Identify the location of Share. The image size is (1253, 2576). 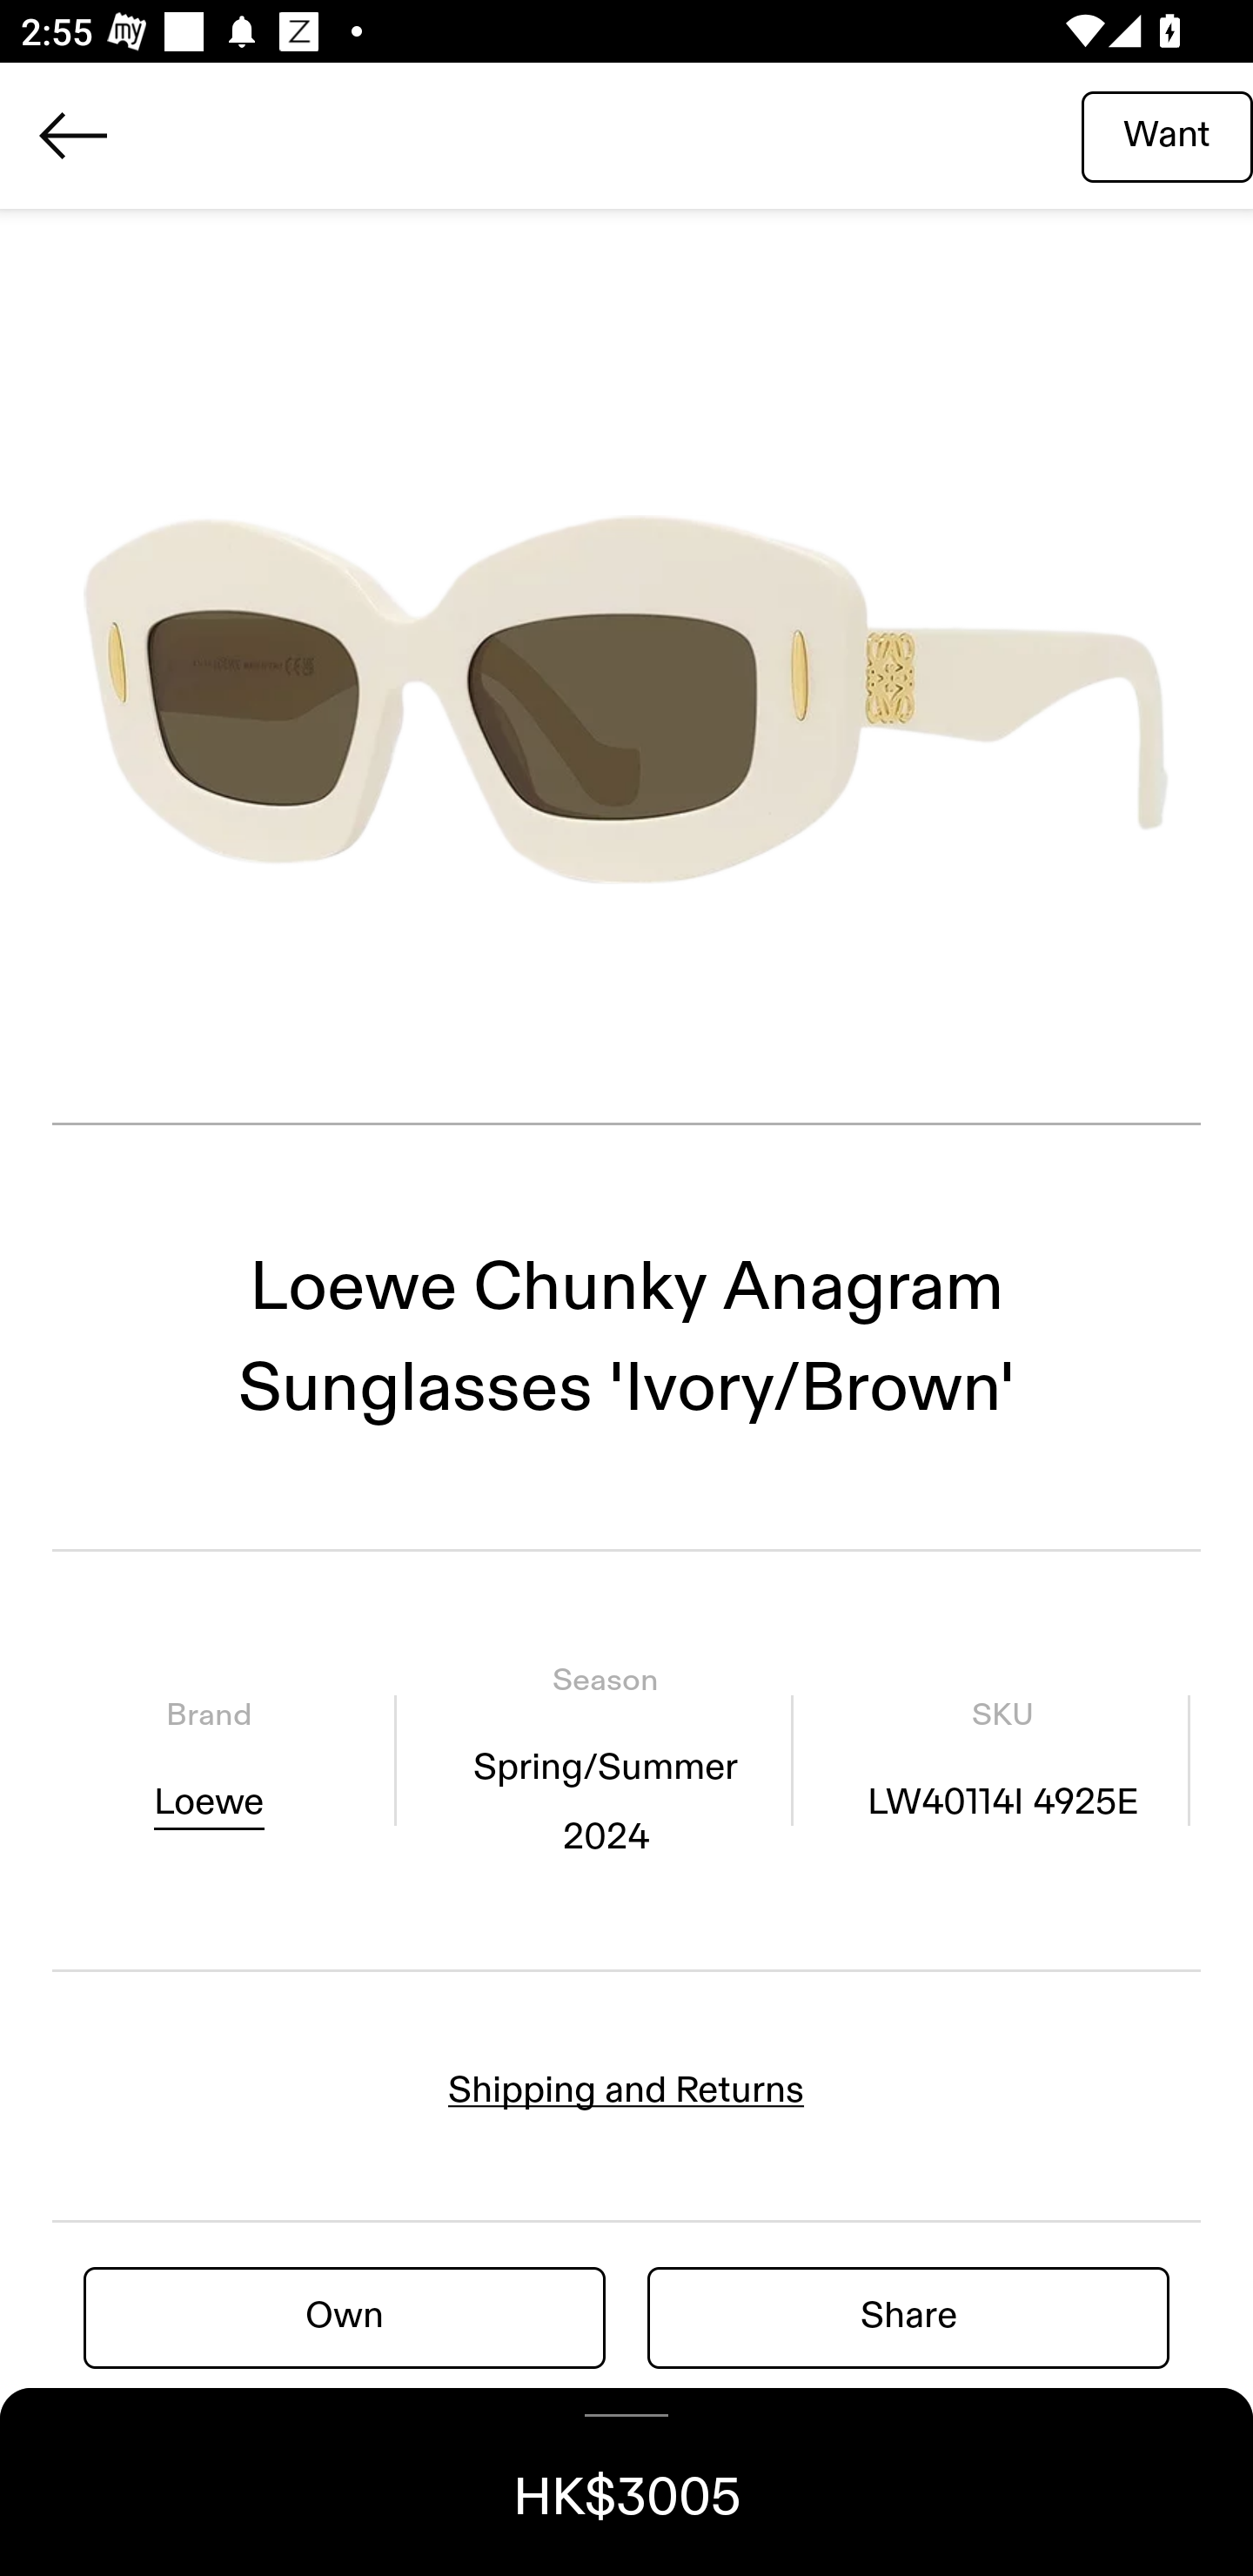
(908, 2317).